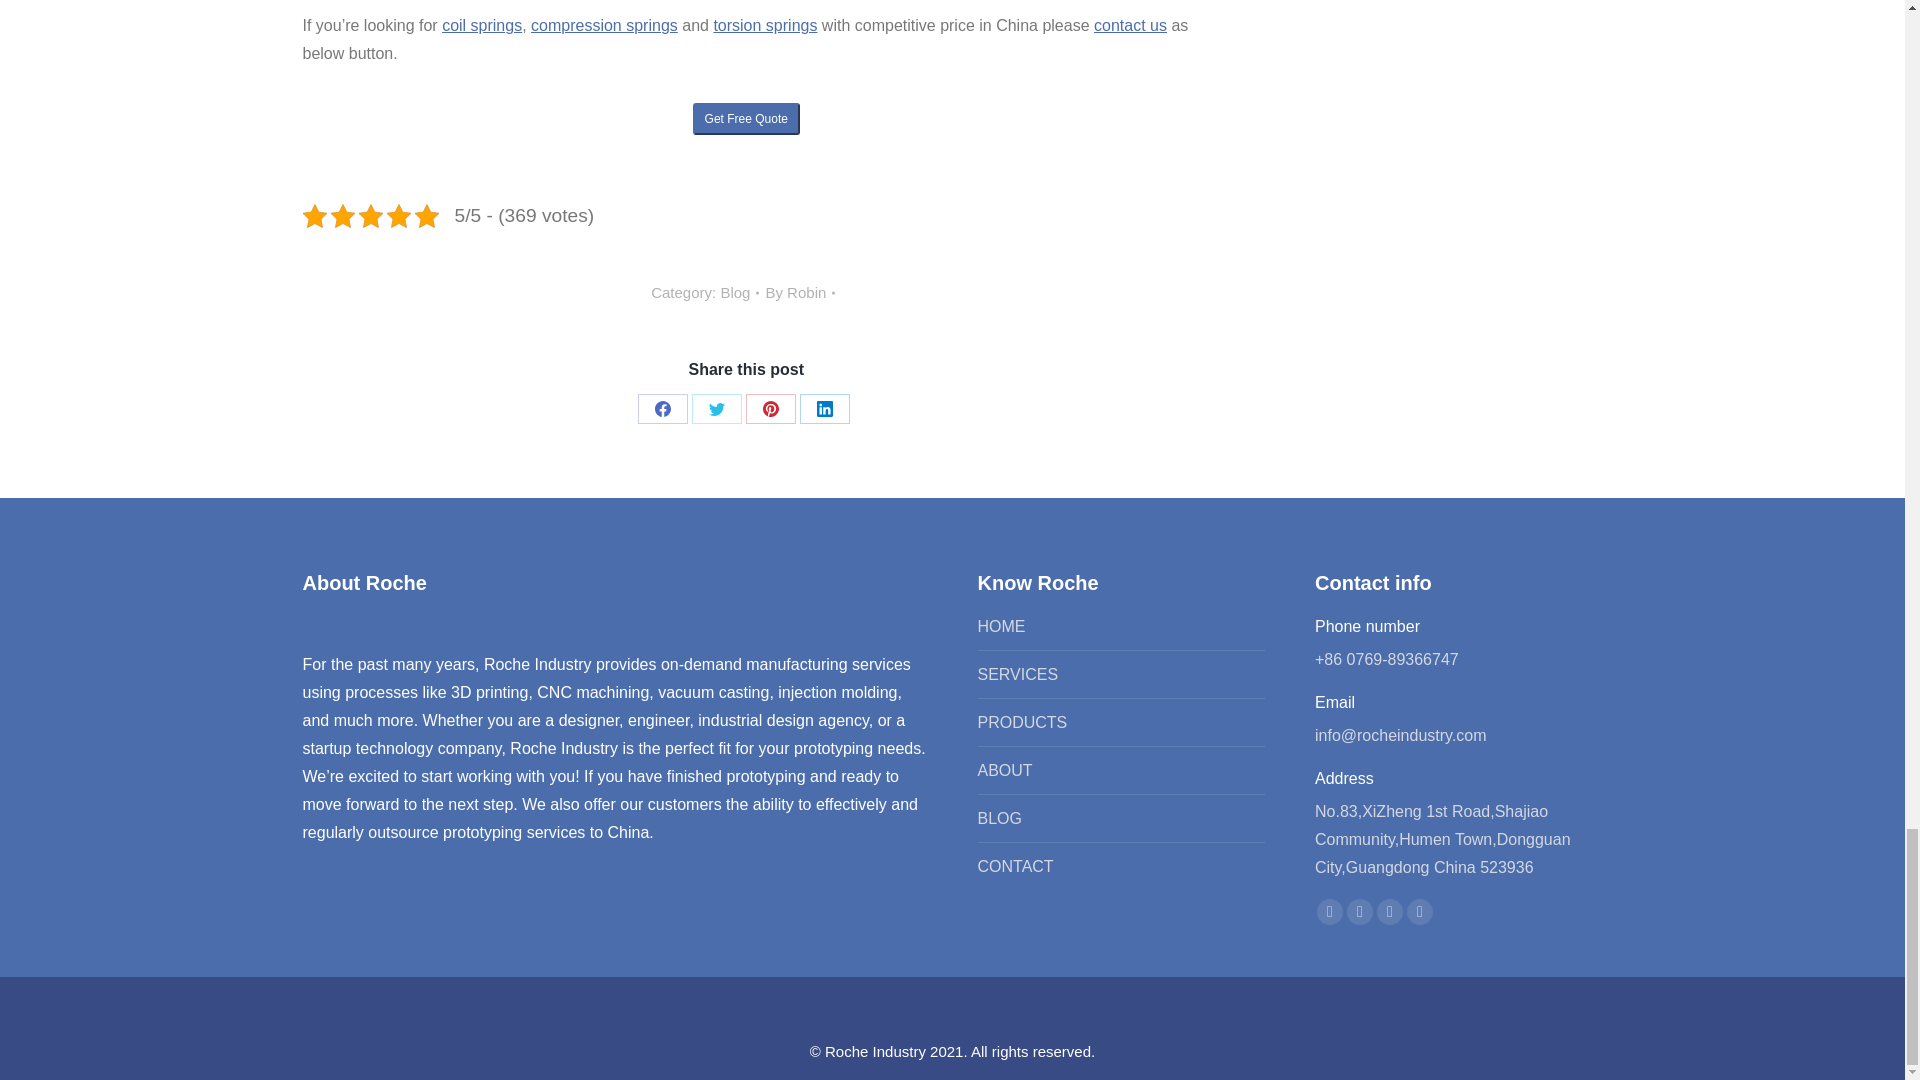 The image size is (1920, 1080). I want to click on Facebook, so click(662, 409).